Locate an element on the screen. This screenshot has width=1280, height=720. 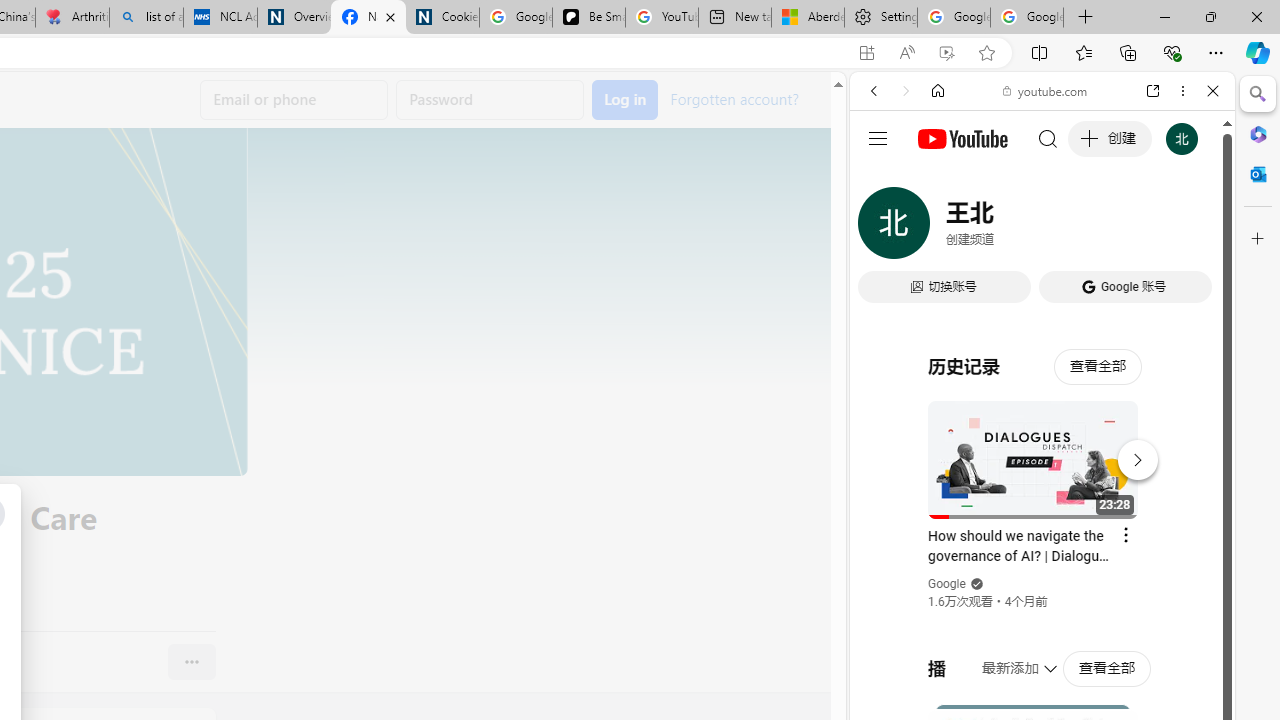
Google is located at coordinates (948, 584).